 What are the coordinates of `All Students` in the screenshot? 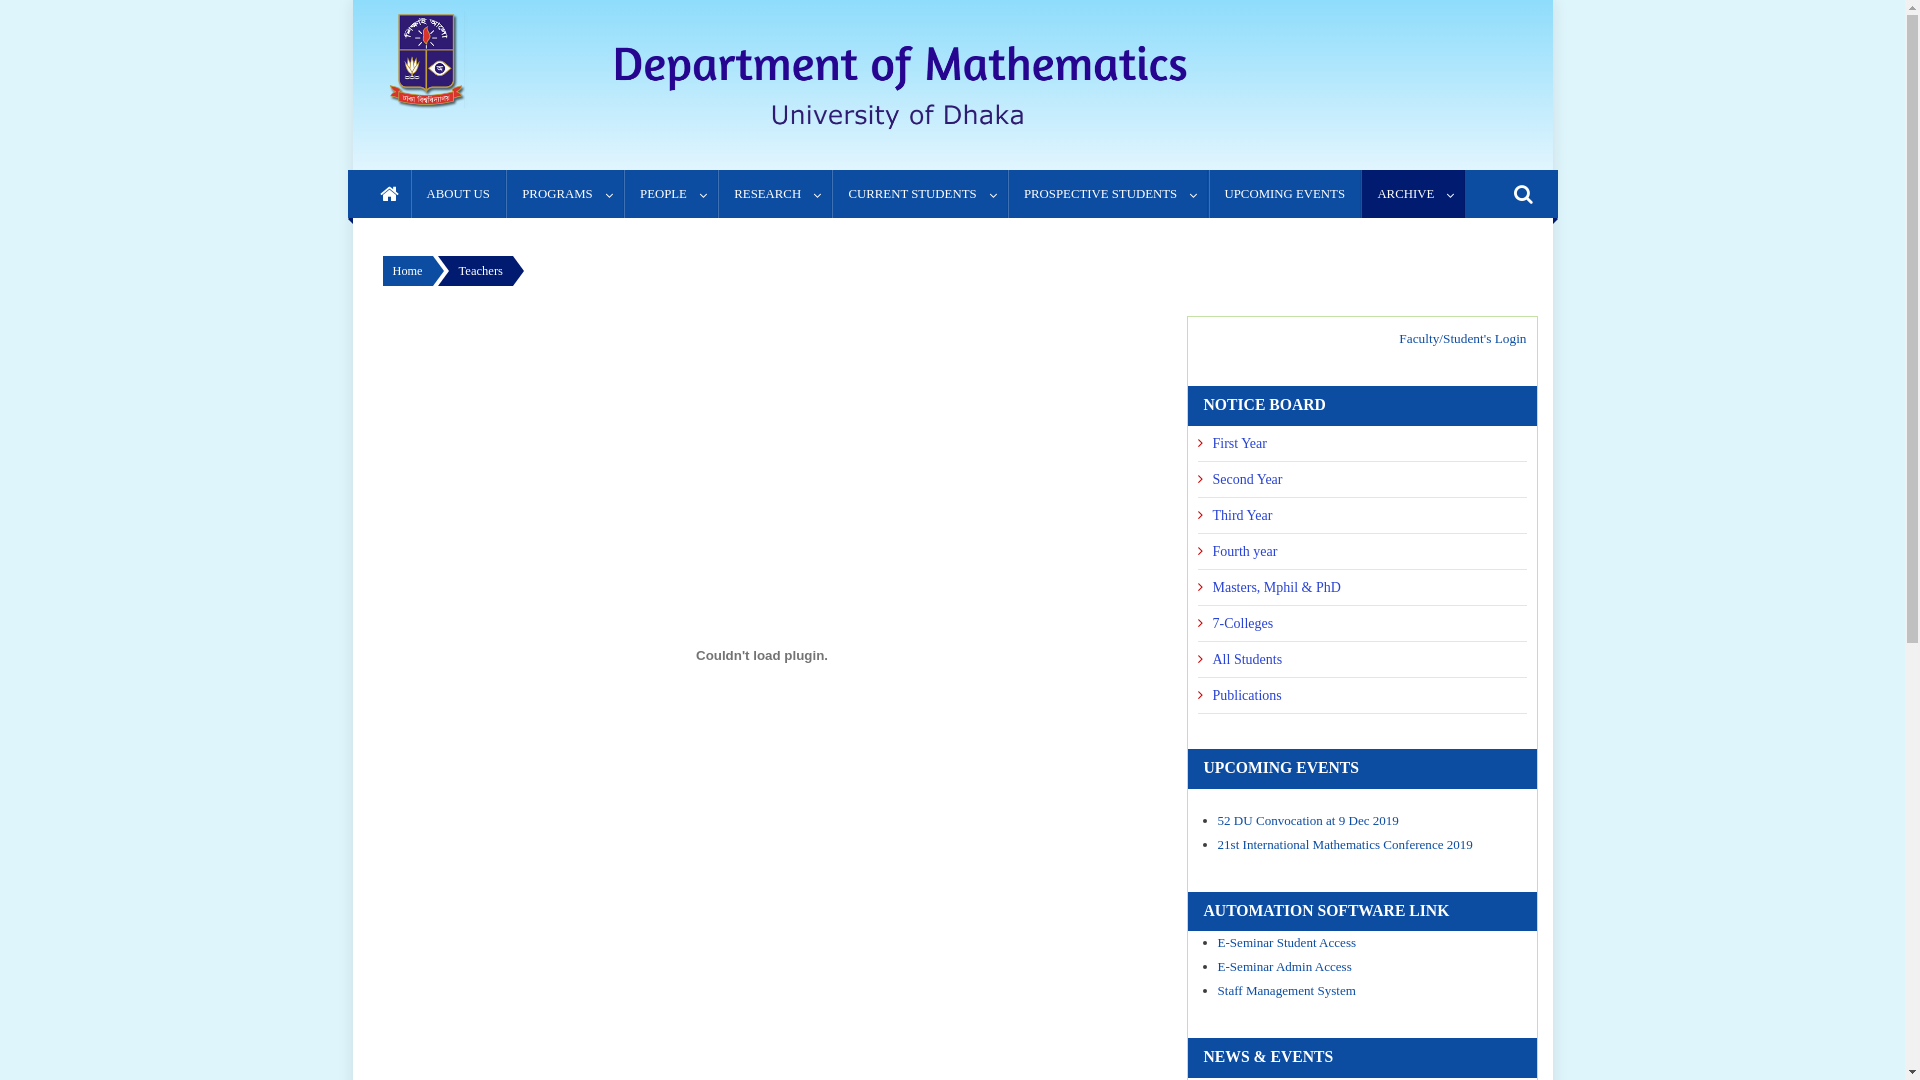 It's located at (1362, 660).